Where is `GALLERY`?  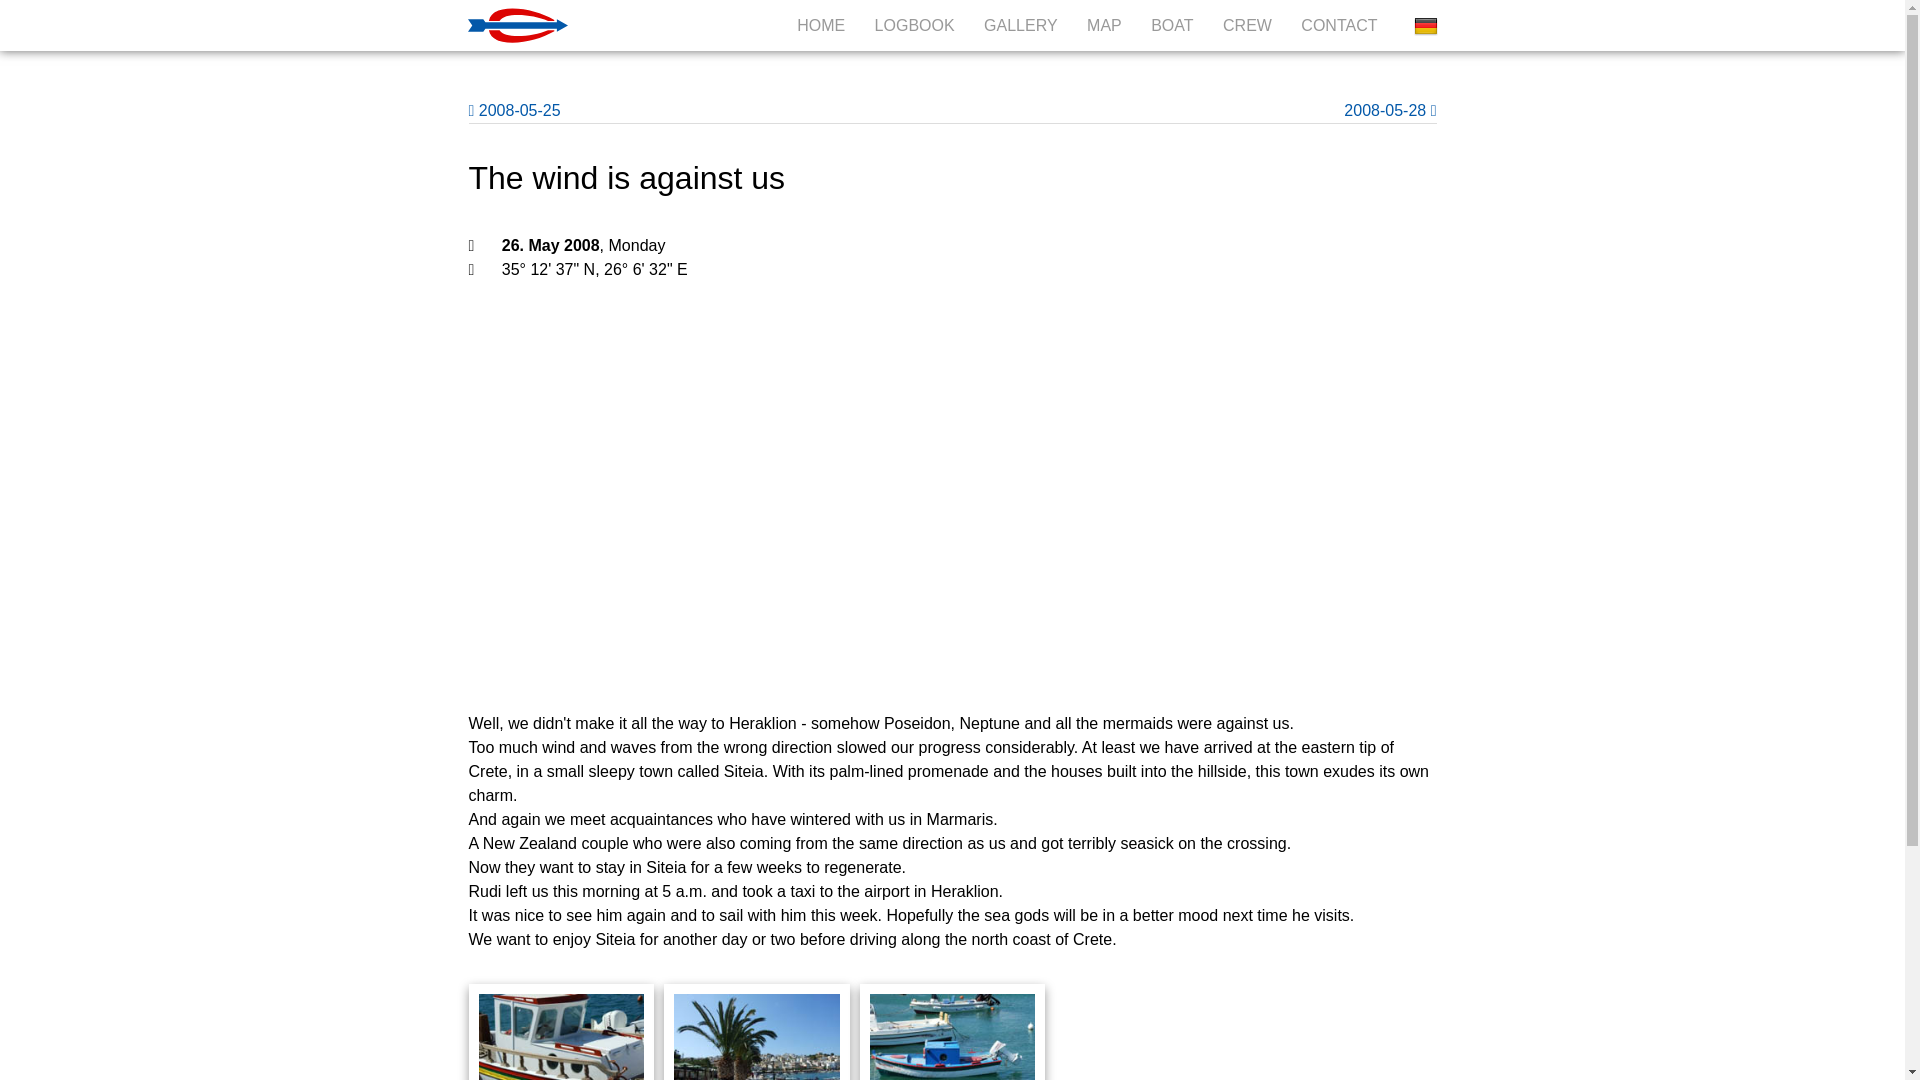
GALLERY is located at coordinates (1020, 25).